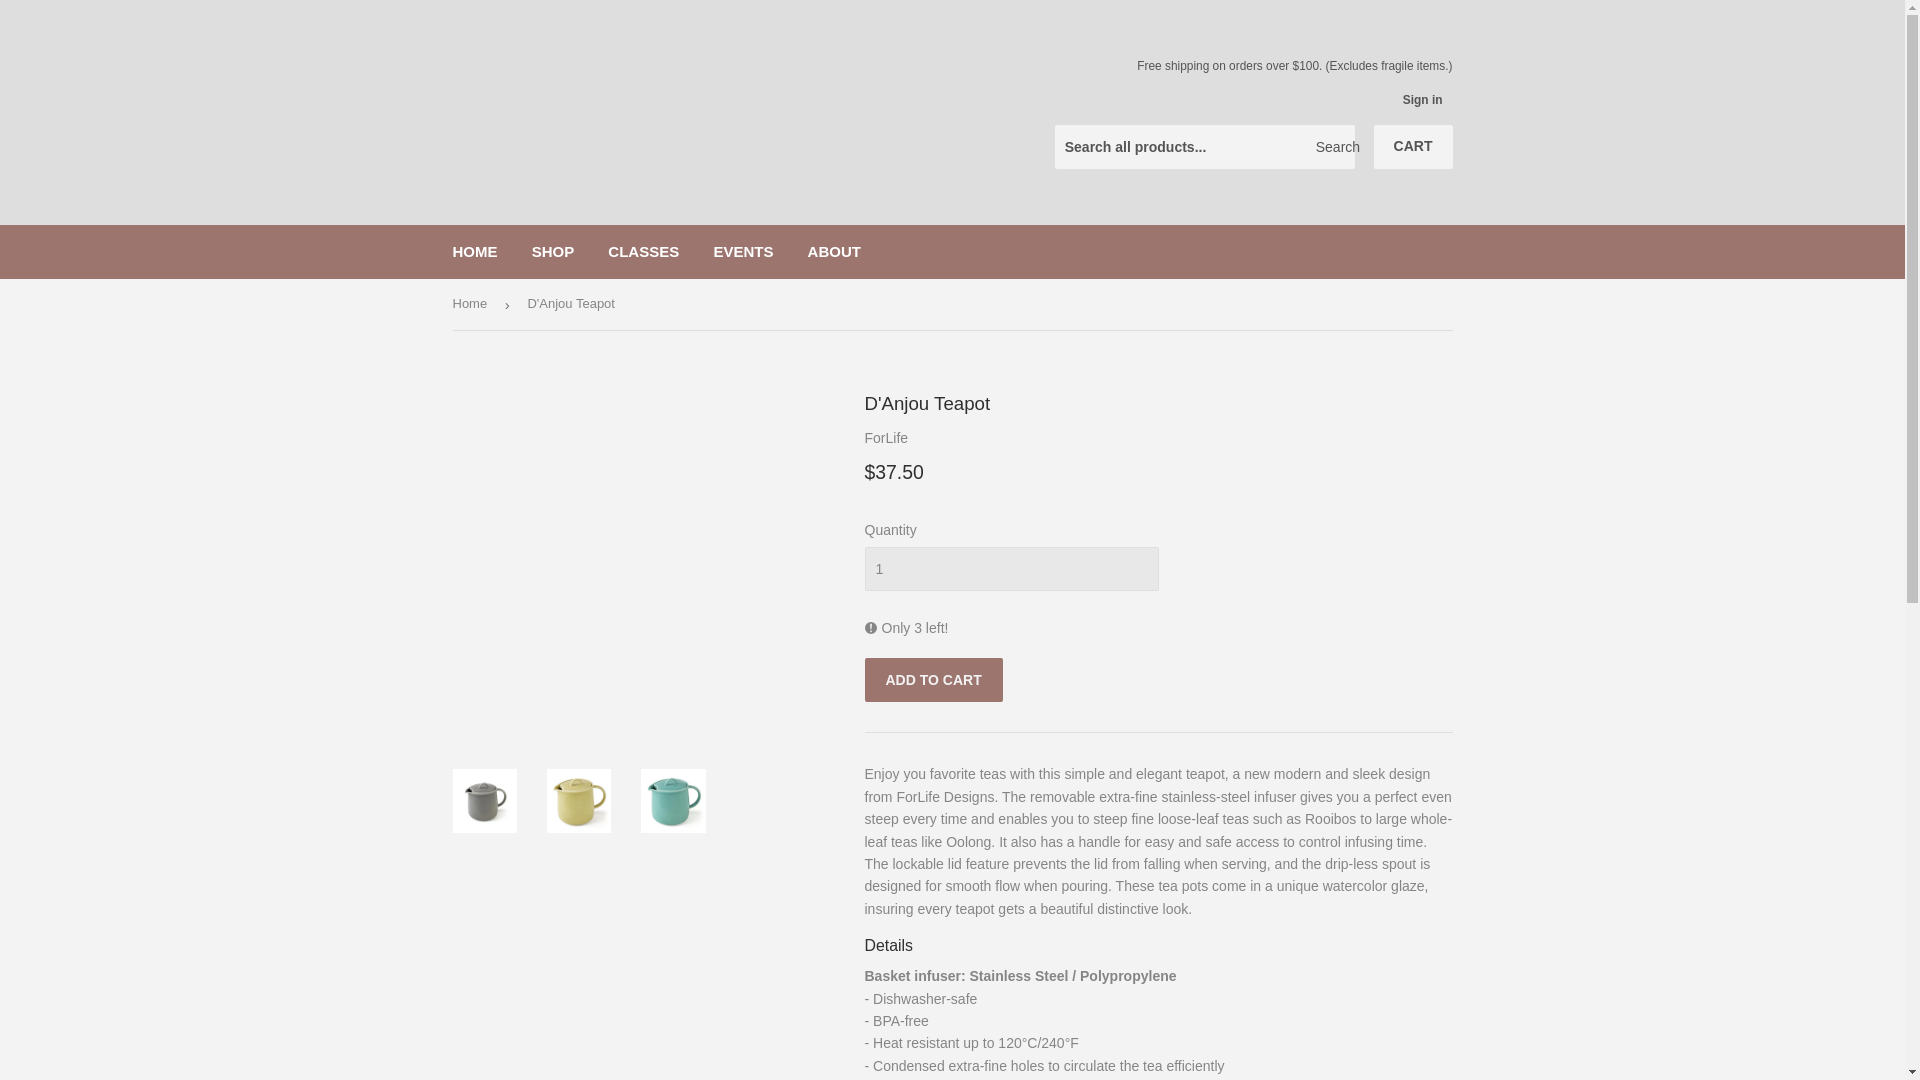 This screenshot has height=1080, width=1920. Describe the element at coordinates (552, 251) in the screenshot. I see `SHOP` at that location.